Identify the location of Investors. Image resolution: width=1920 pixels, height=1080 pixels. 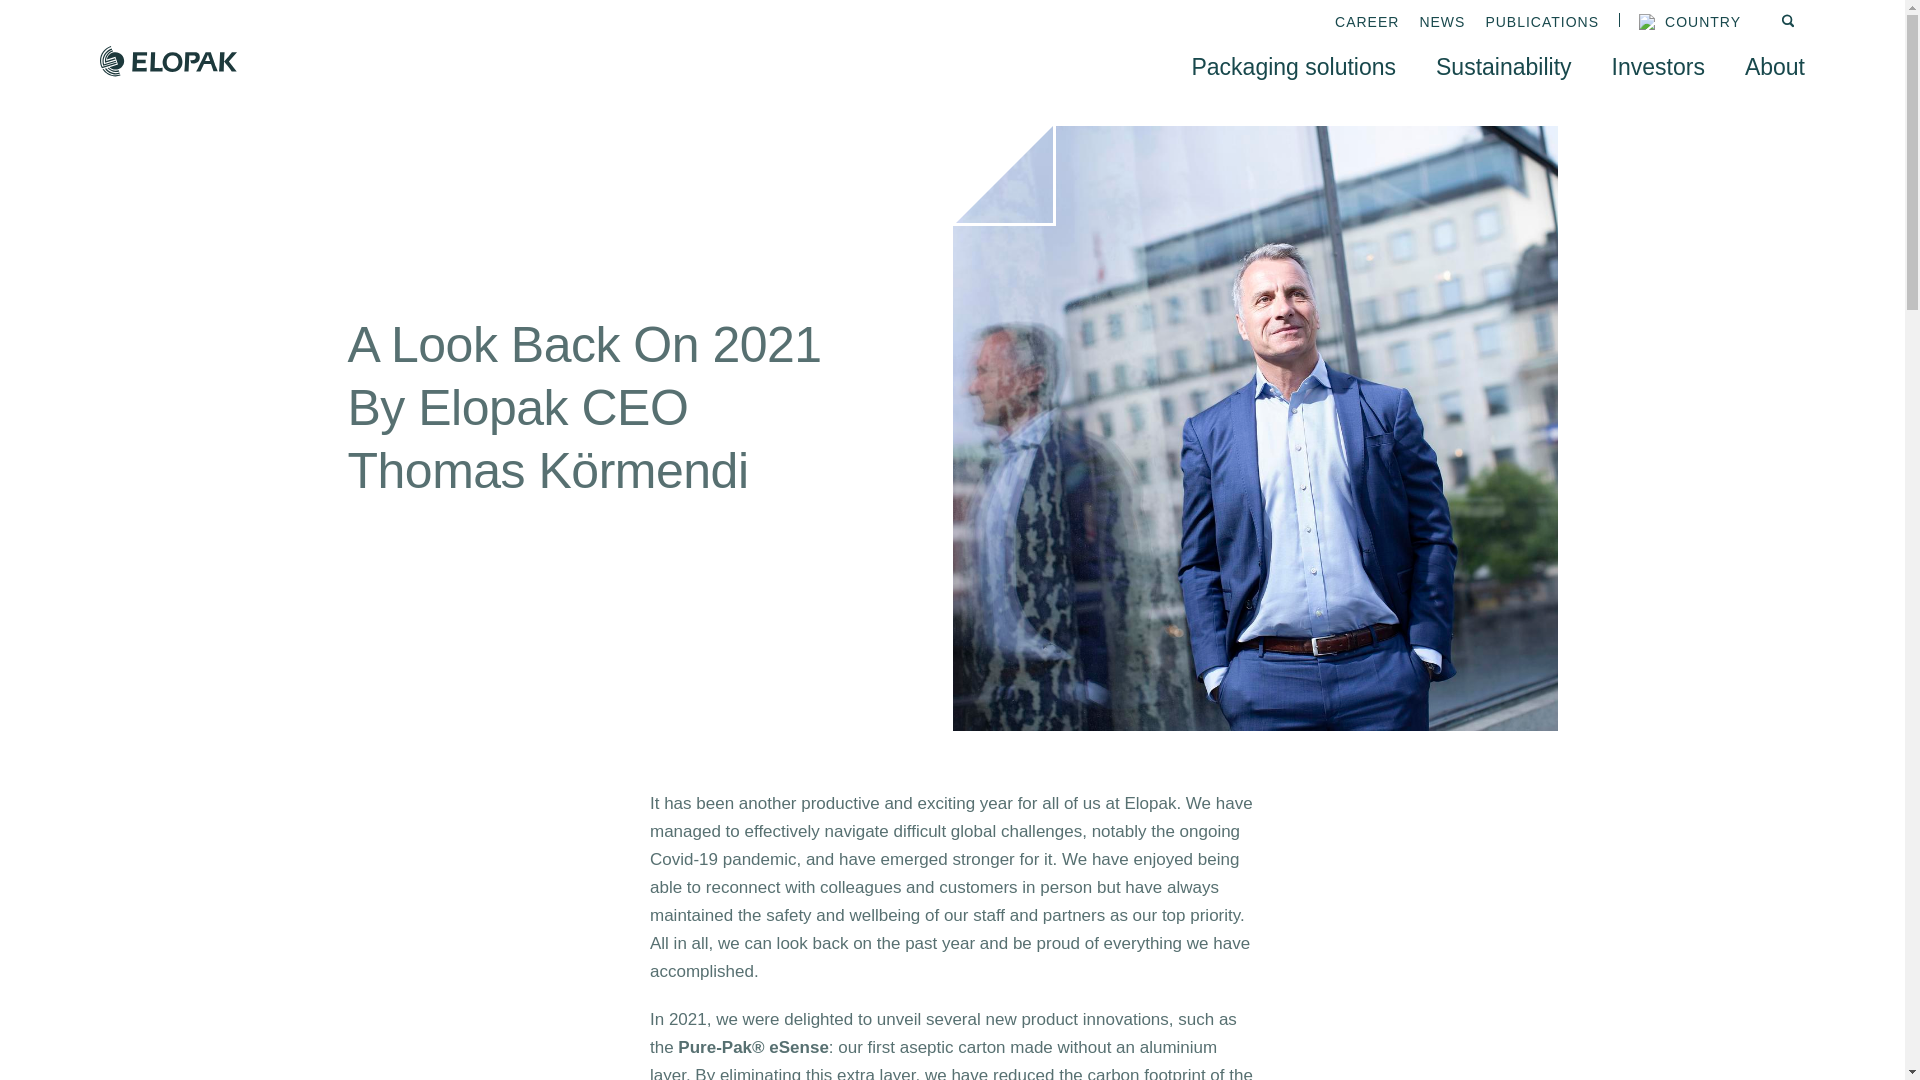
(1658, 66).